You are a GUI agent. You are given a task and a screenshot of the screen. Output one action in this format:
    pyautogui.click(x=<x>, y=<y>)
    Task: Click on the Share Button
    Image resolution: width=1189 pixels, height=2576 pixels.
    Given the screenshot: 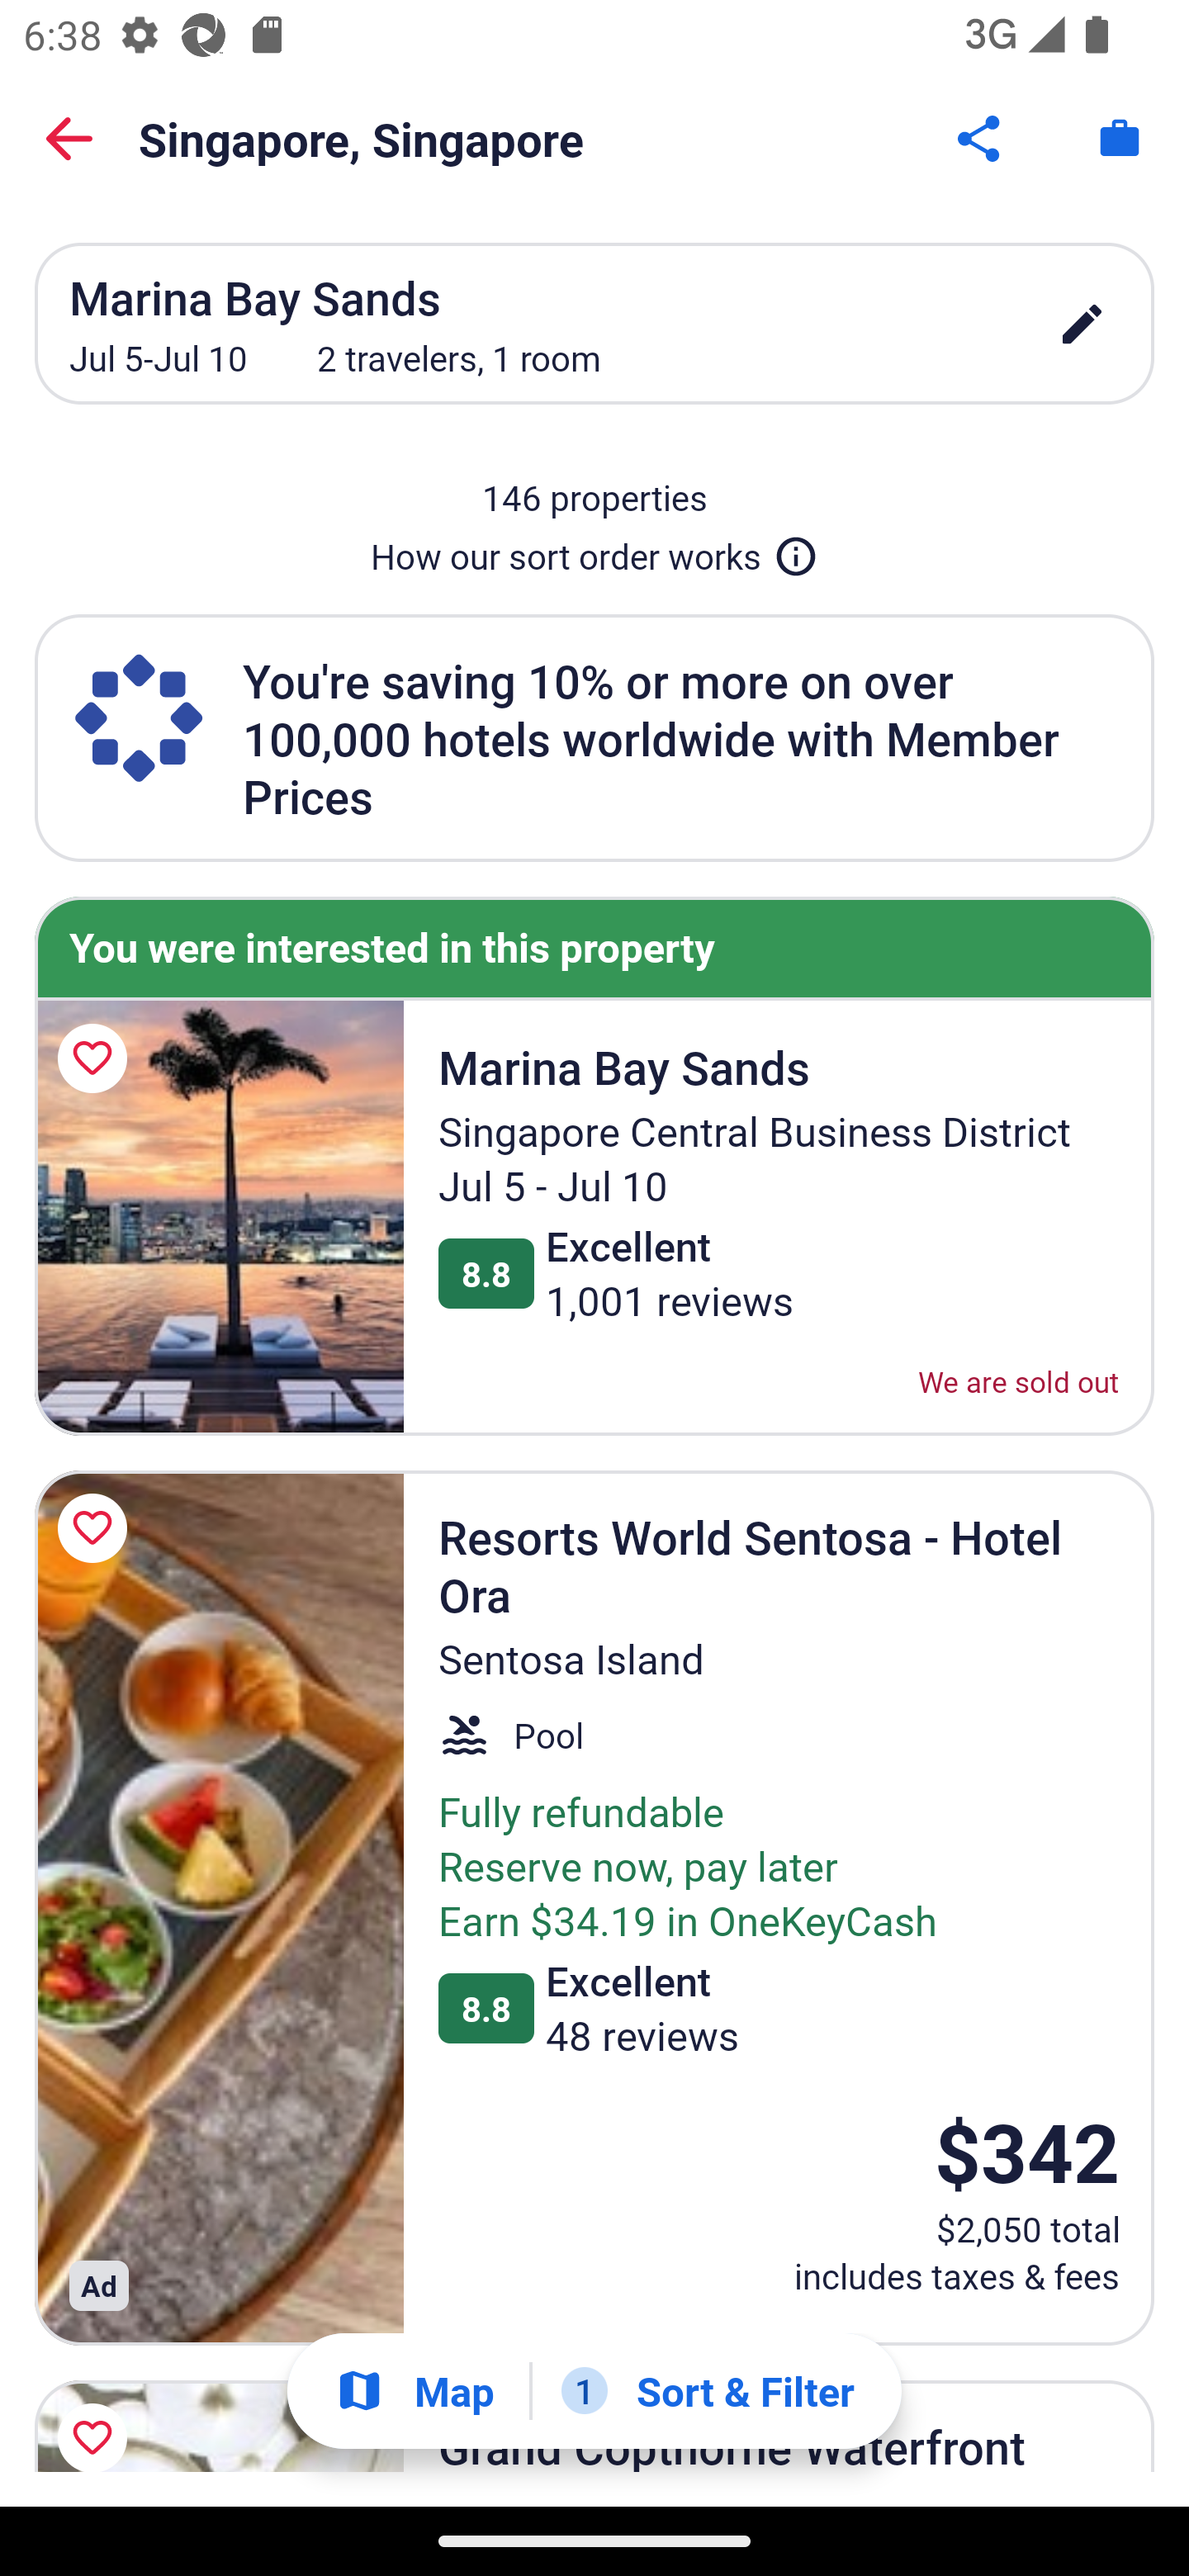 What is the action you would take?
    pyautogui.click(x=981, y=139)
    